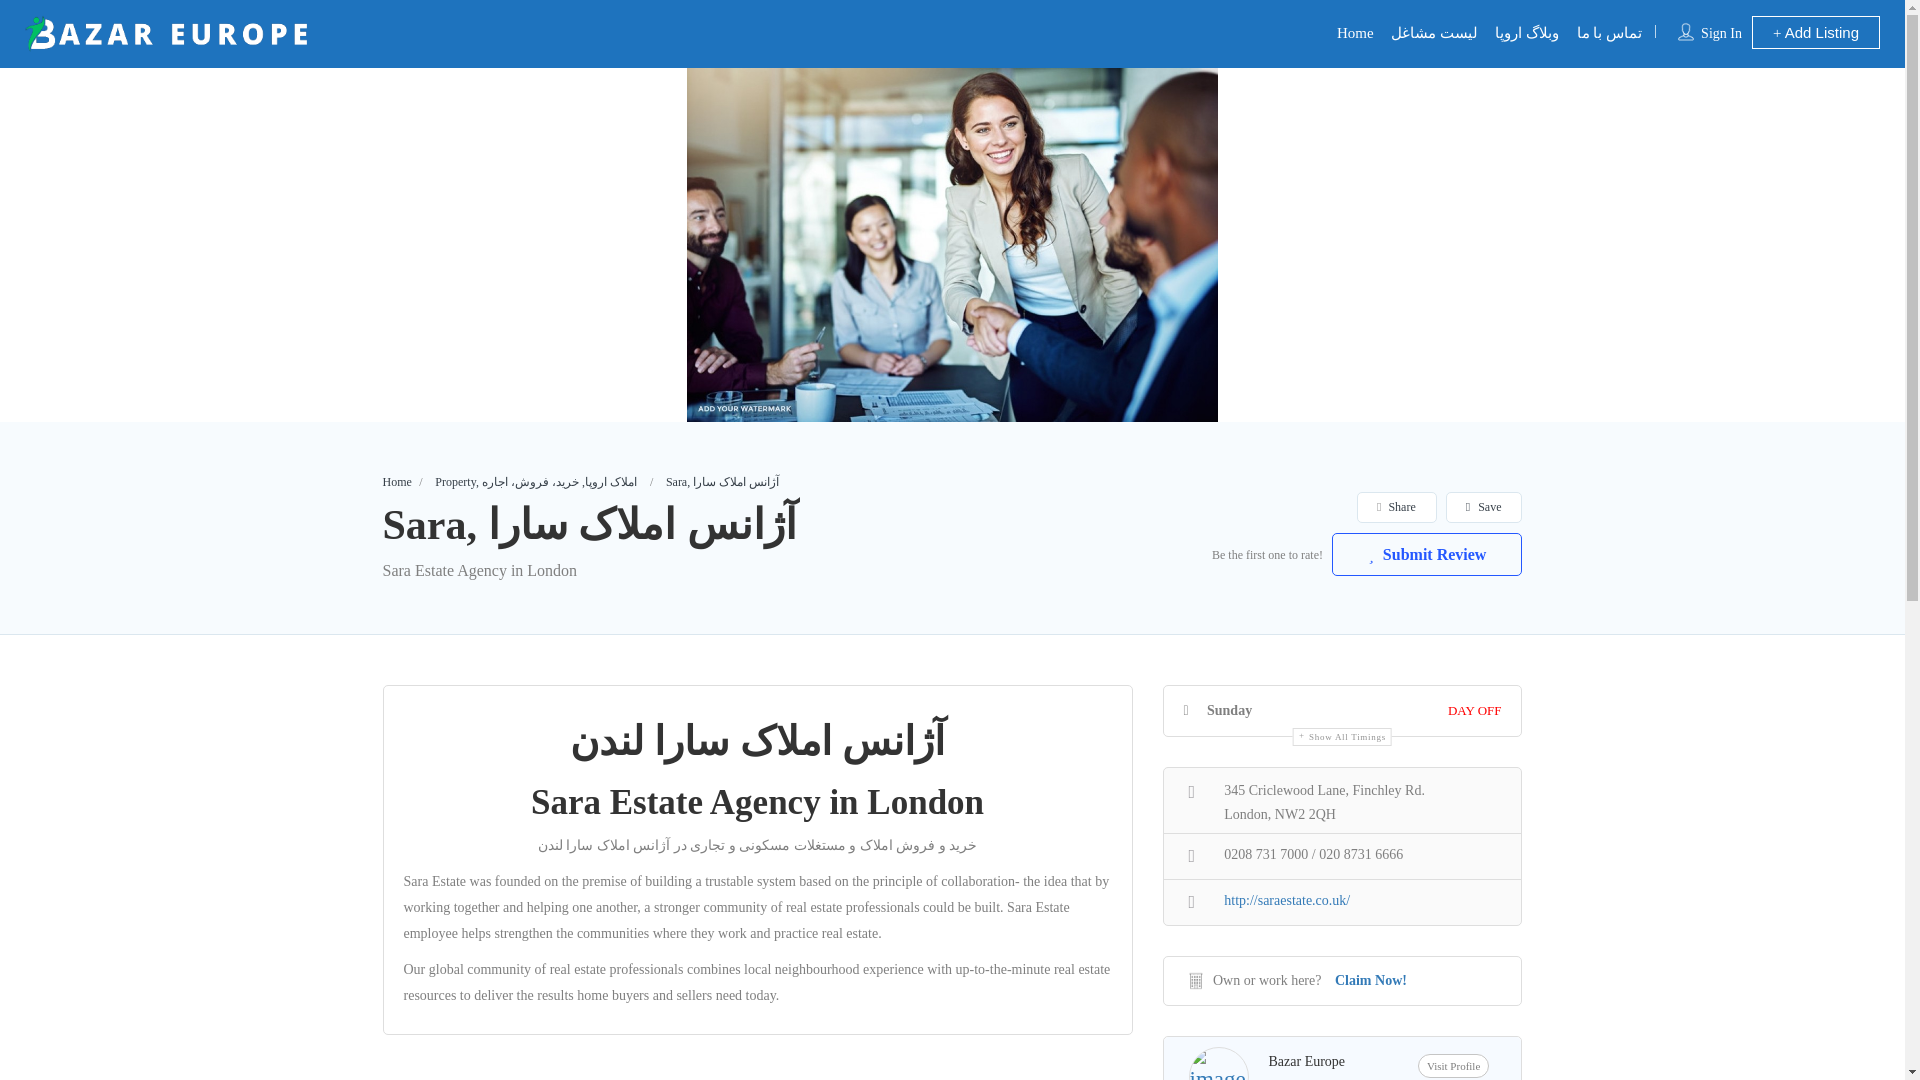 Image resolution: width=1920 pixels, height=1080 pixels. What do you see at coordinates (1484, 506) in the screenshot?
I see `Save` at bounding box center [1484, 506].